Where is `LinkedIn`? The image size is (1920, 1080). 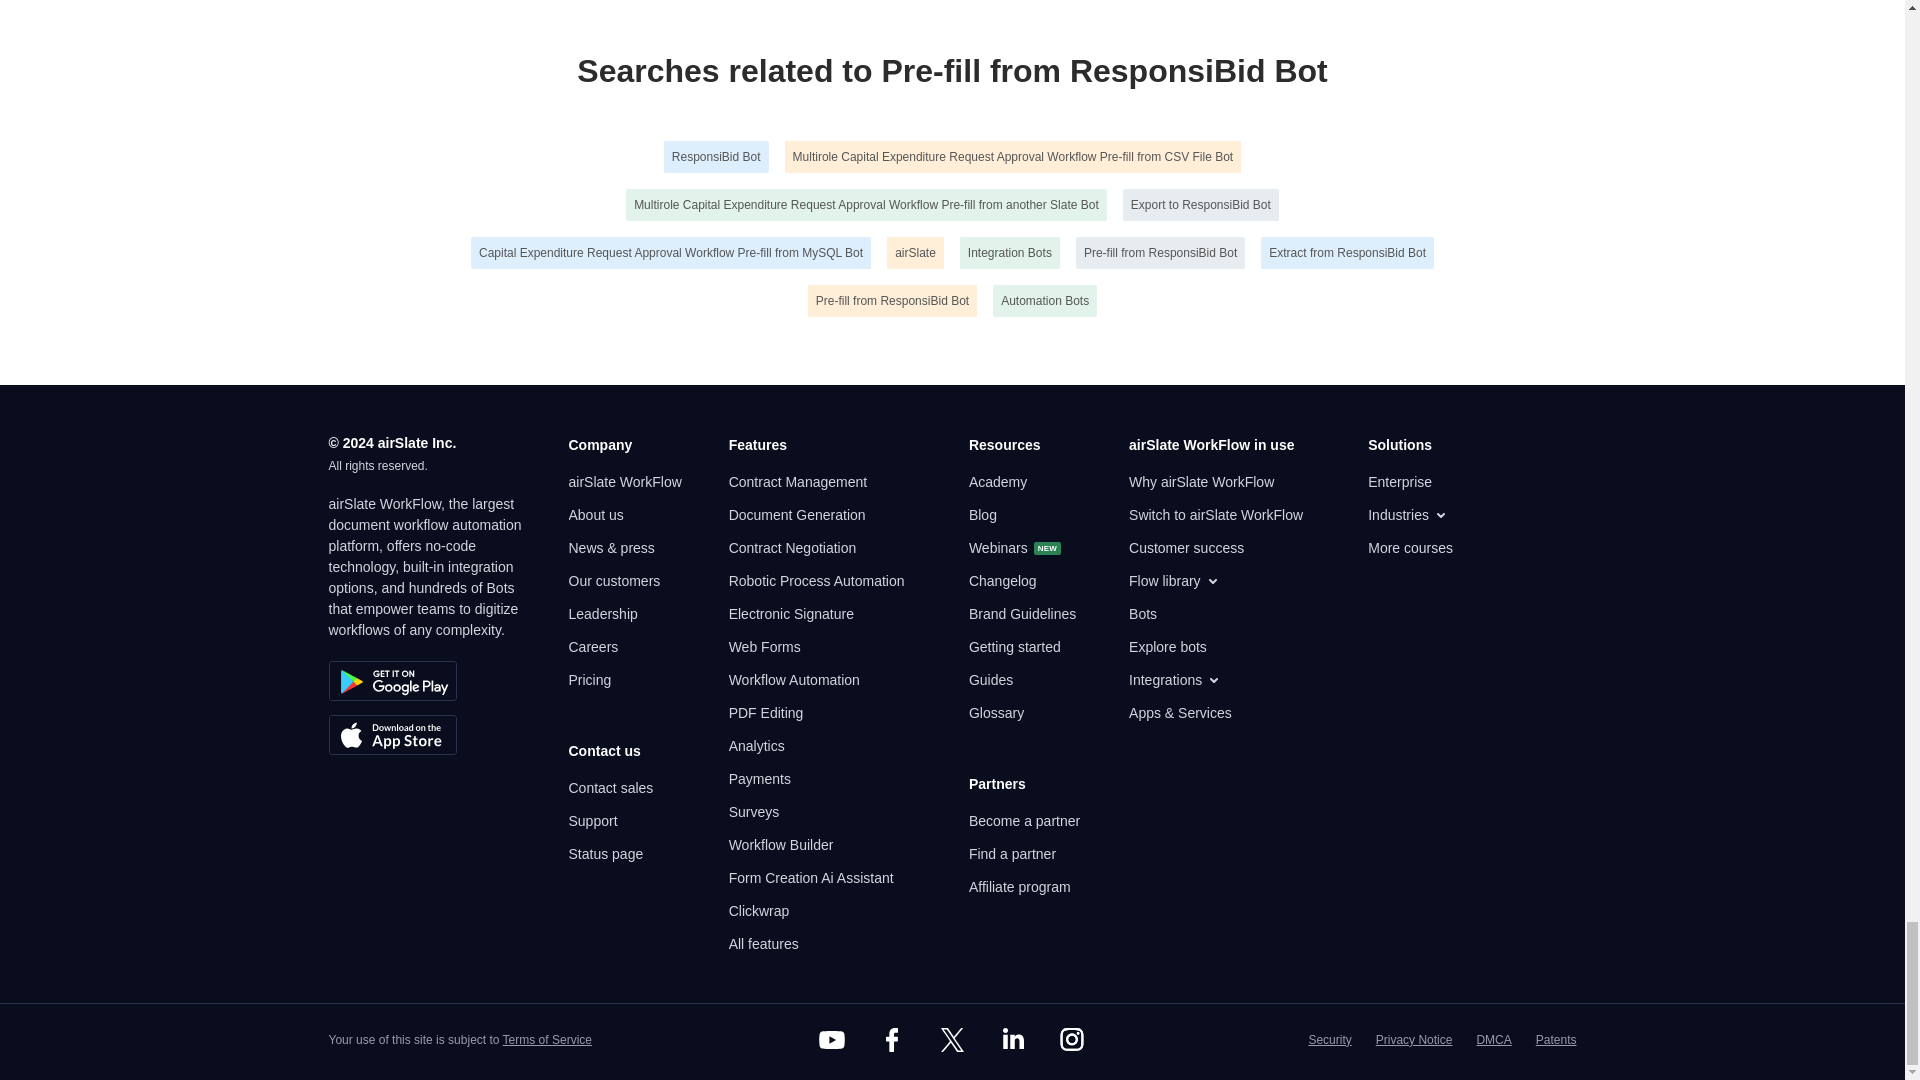 LinkedIn is located at coordinates (1012, 1040).